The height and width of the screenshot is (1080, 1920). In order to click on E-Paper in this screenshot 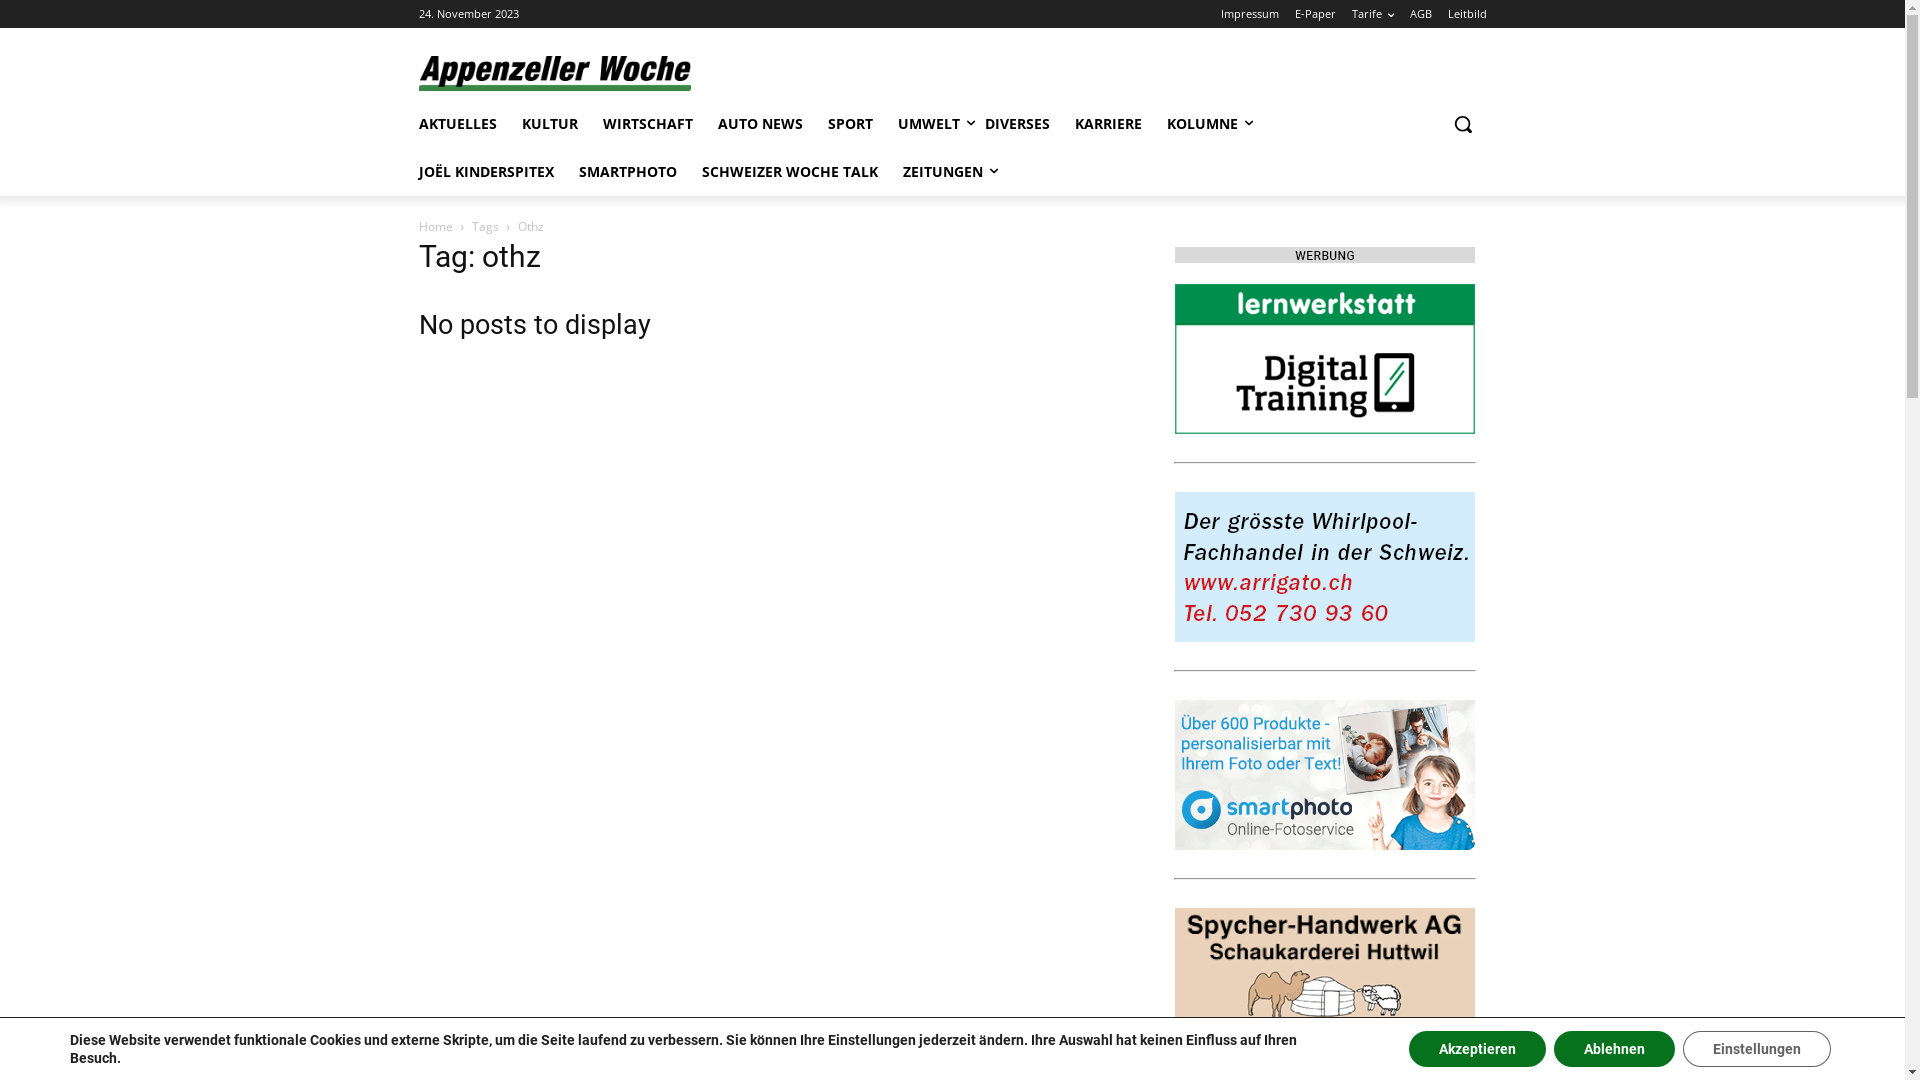, I will do `click(1314, 14)`.